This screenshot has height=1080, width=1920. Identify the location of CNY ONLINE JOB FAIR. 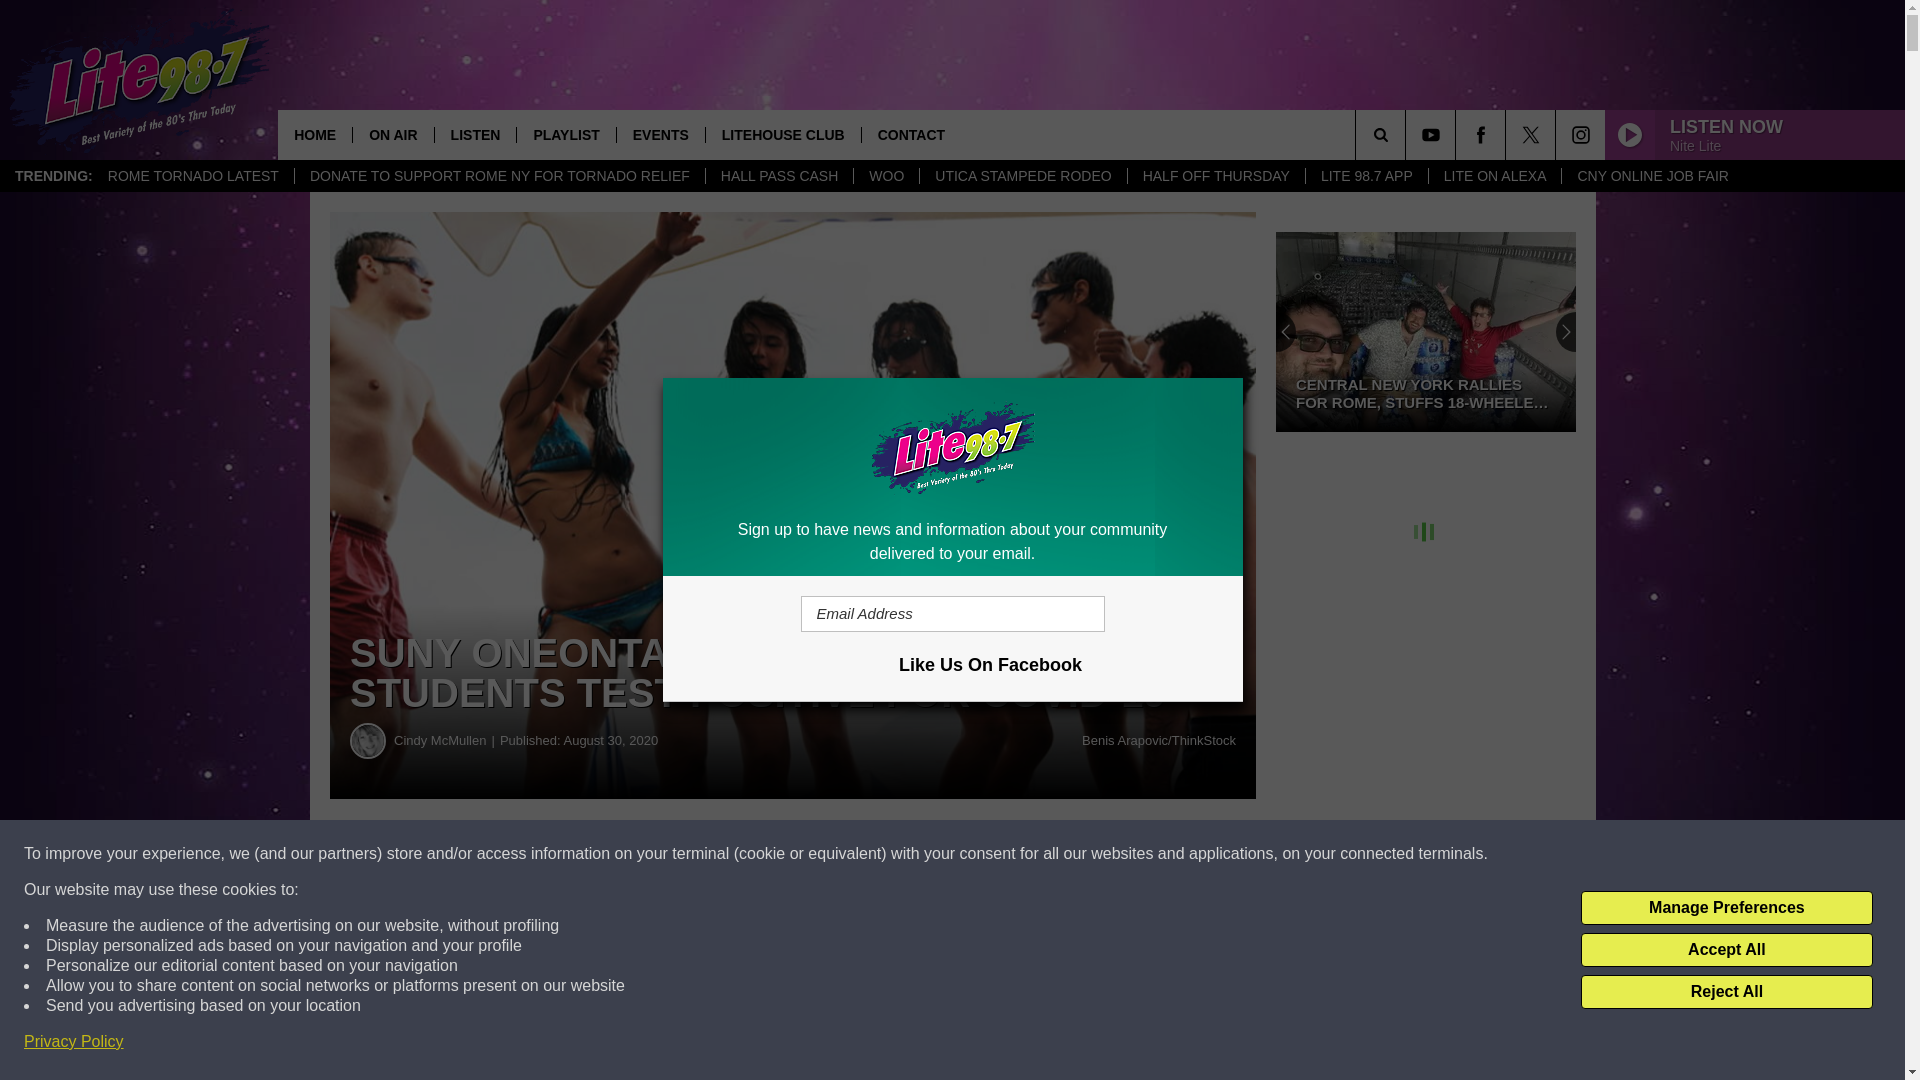
(1652, 176).